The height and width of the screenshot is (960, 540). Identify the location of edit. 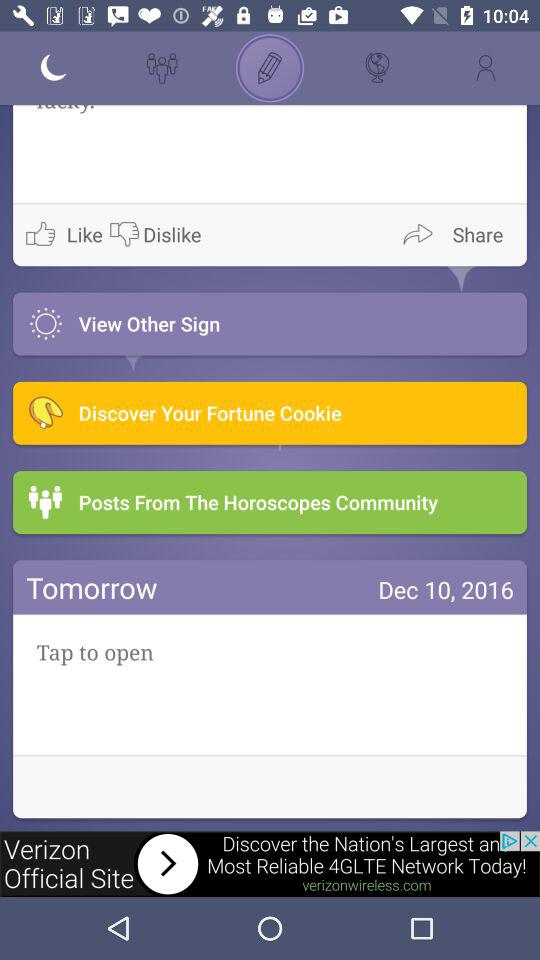
(270, 68).